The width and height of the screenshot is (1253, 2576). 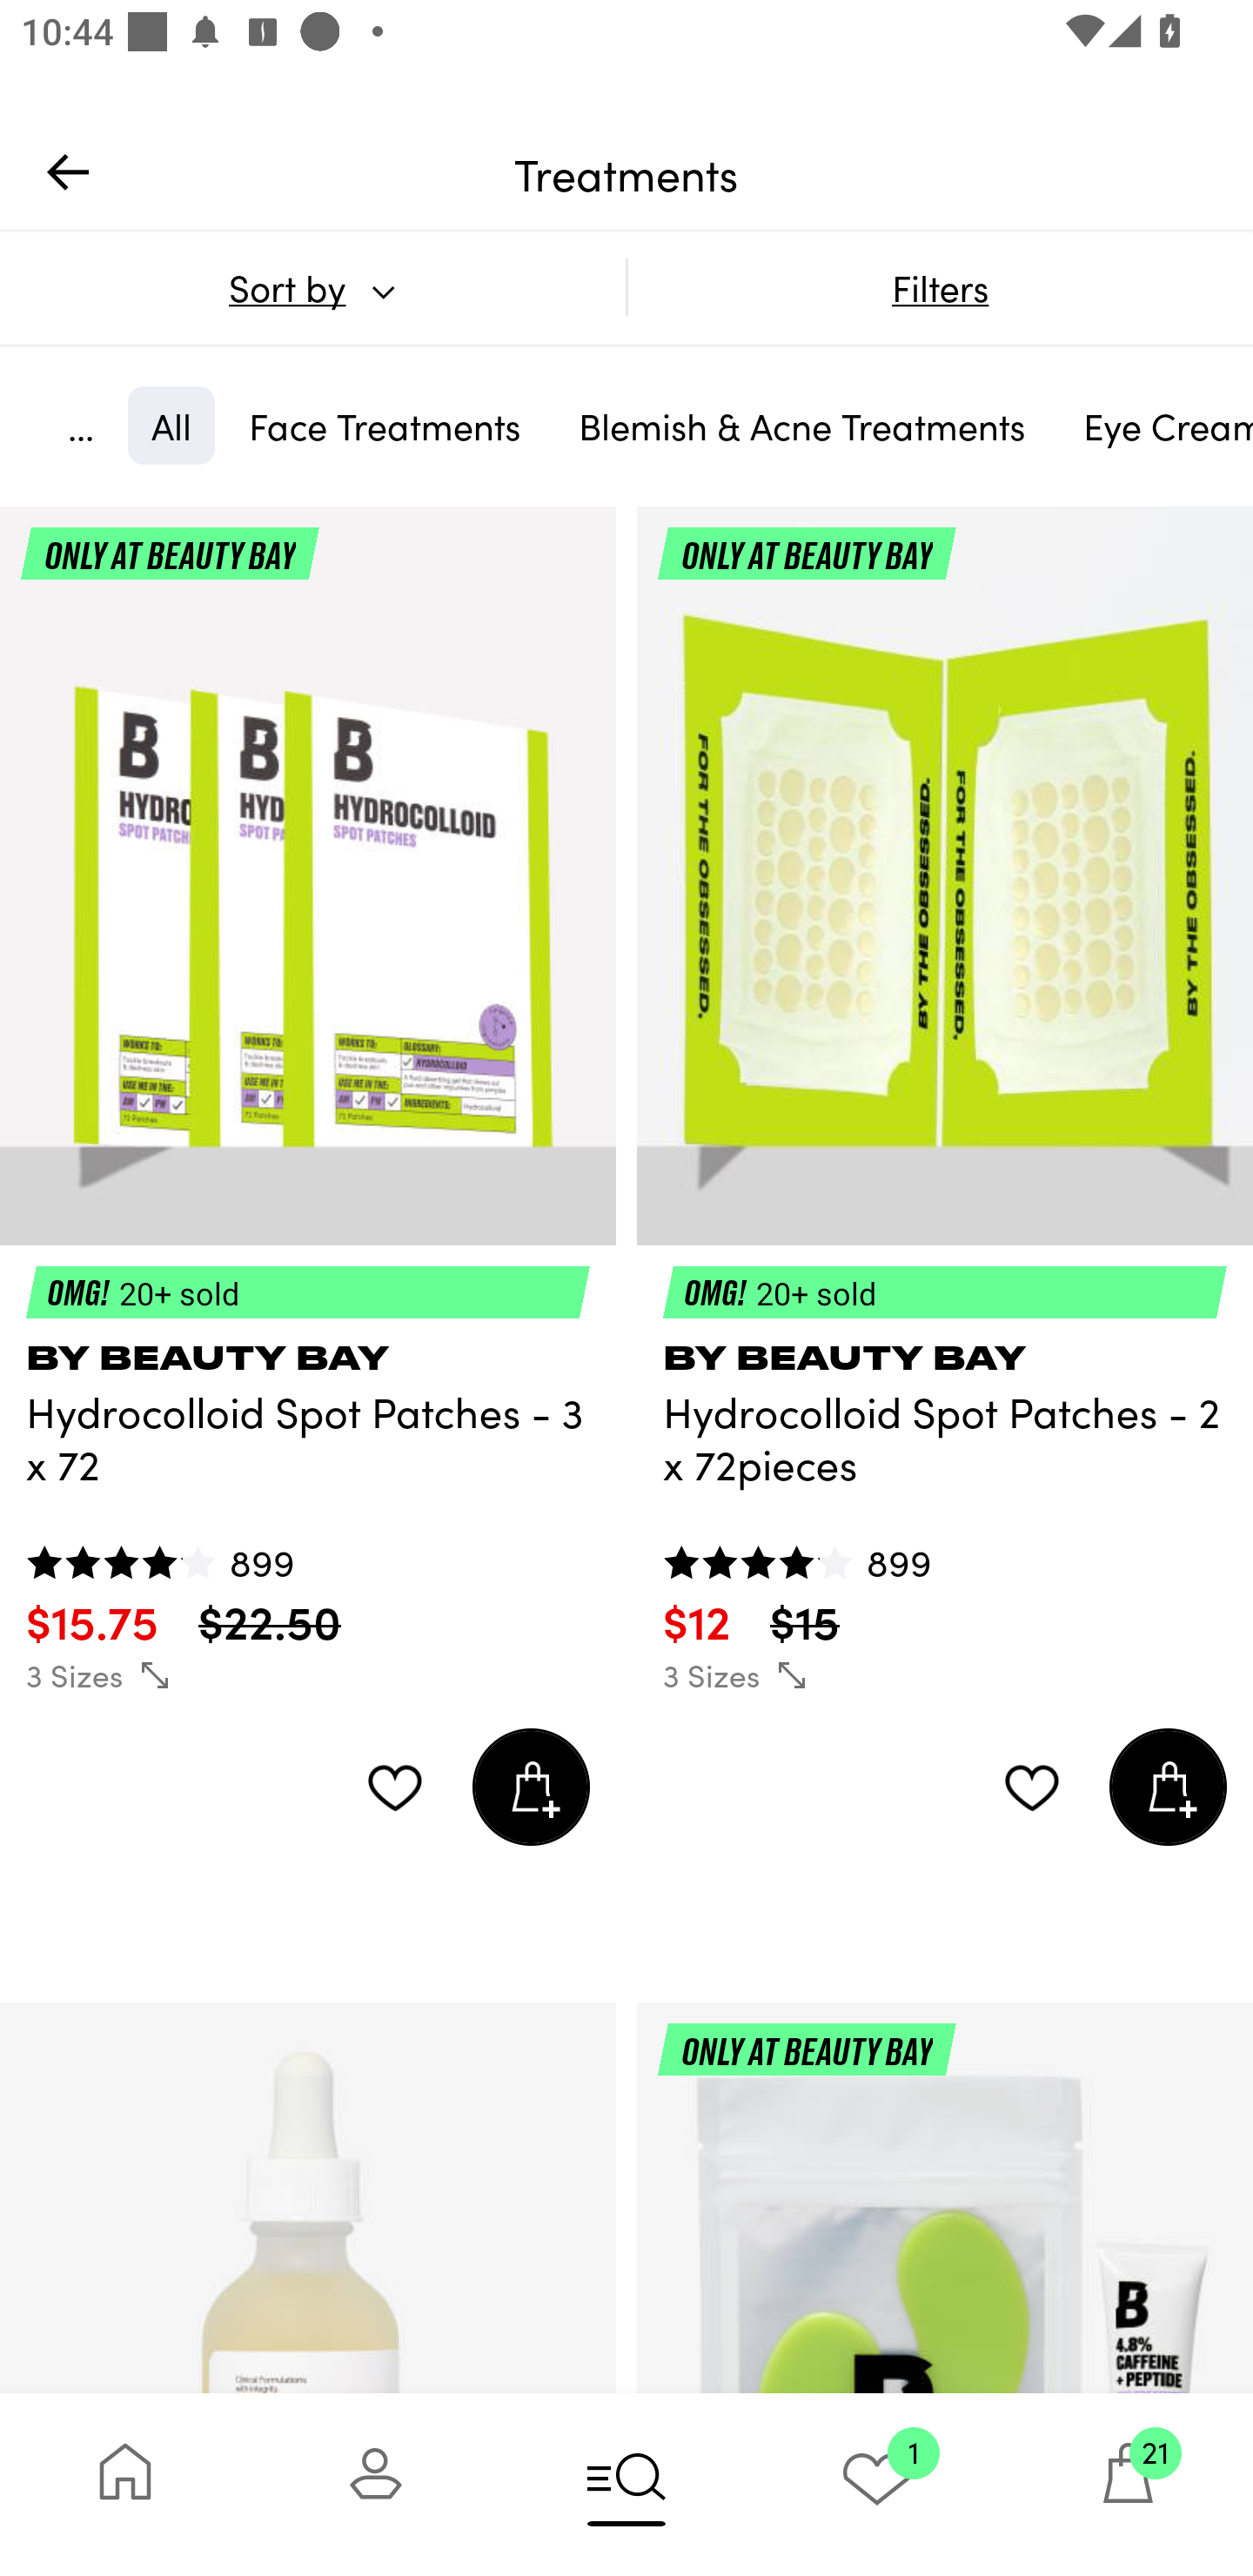 I want to click on Blemish & Acne Treatments, so click(x=802, y=425).